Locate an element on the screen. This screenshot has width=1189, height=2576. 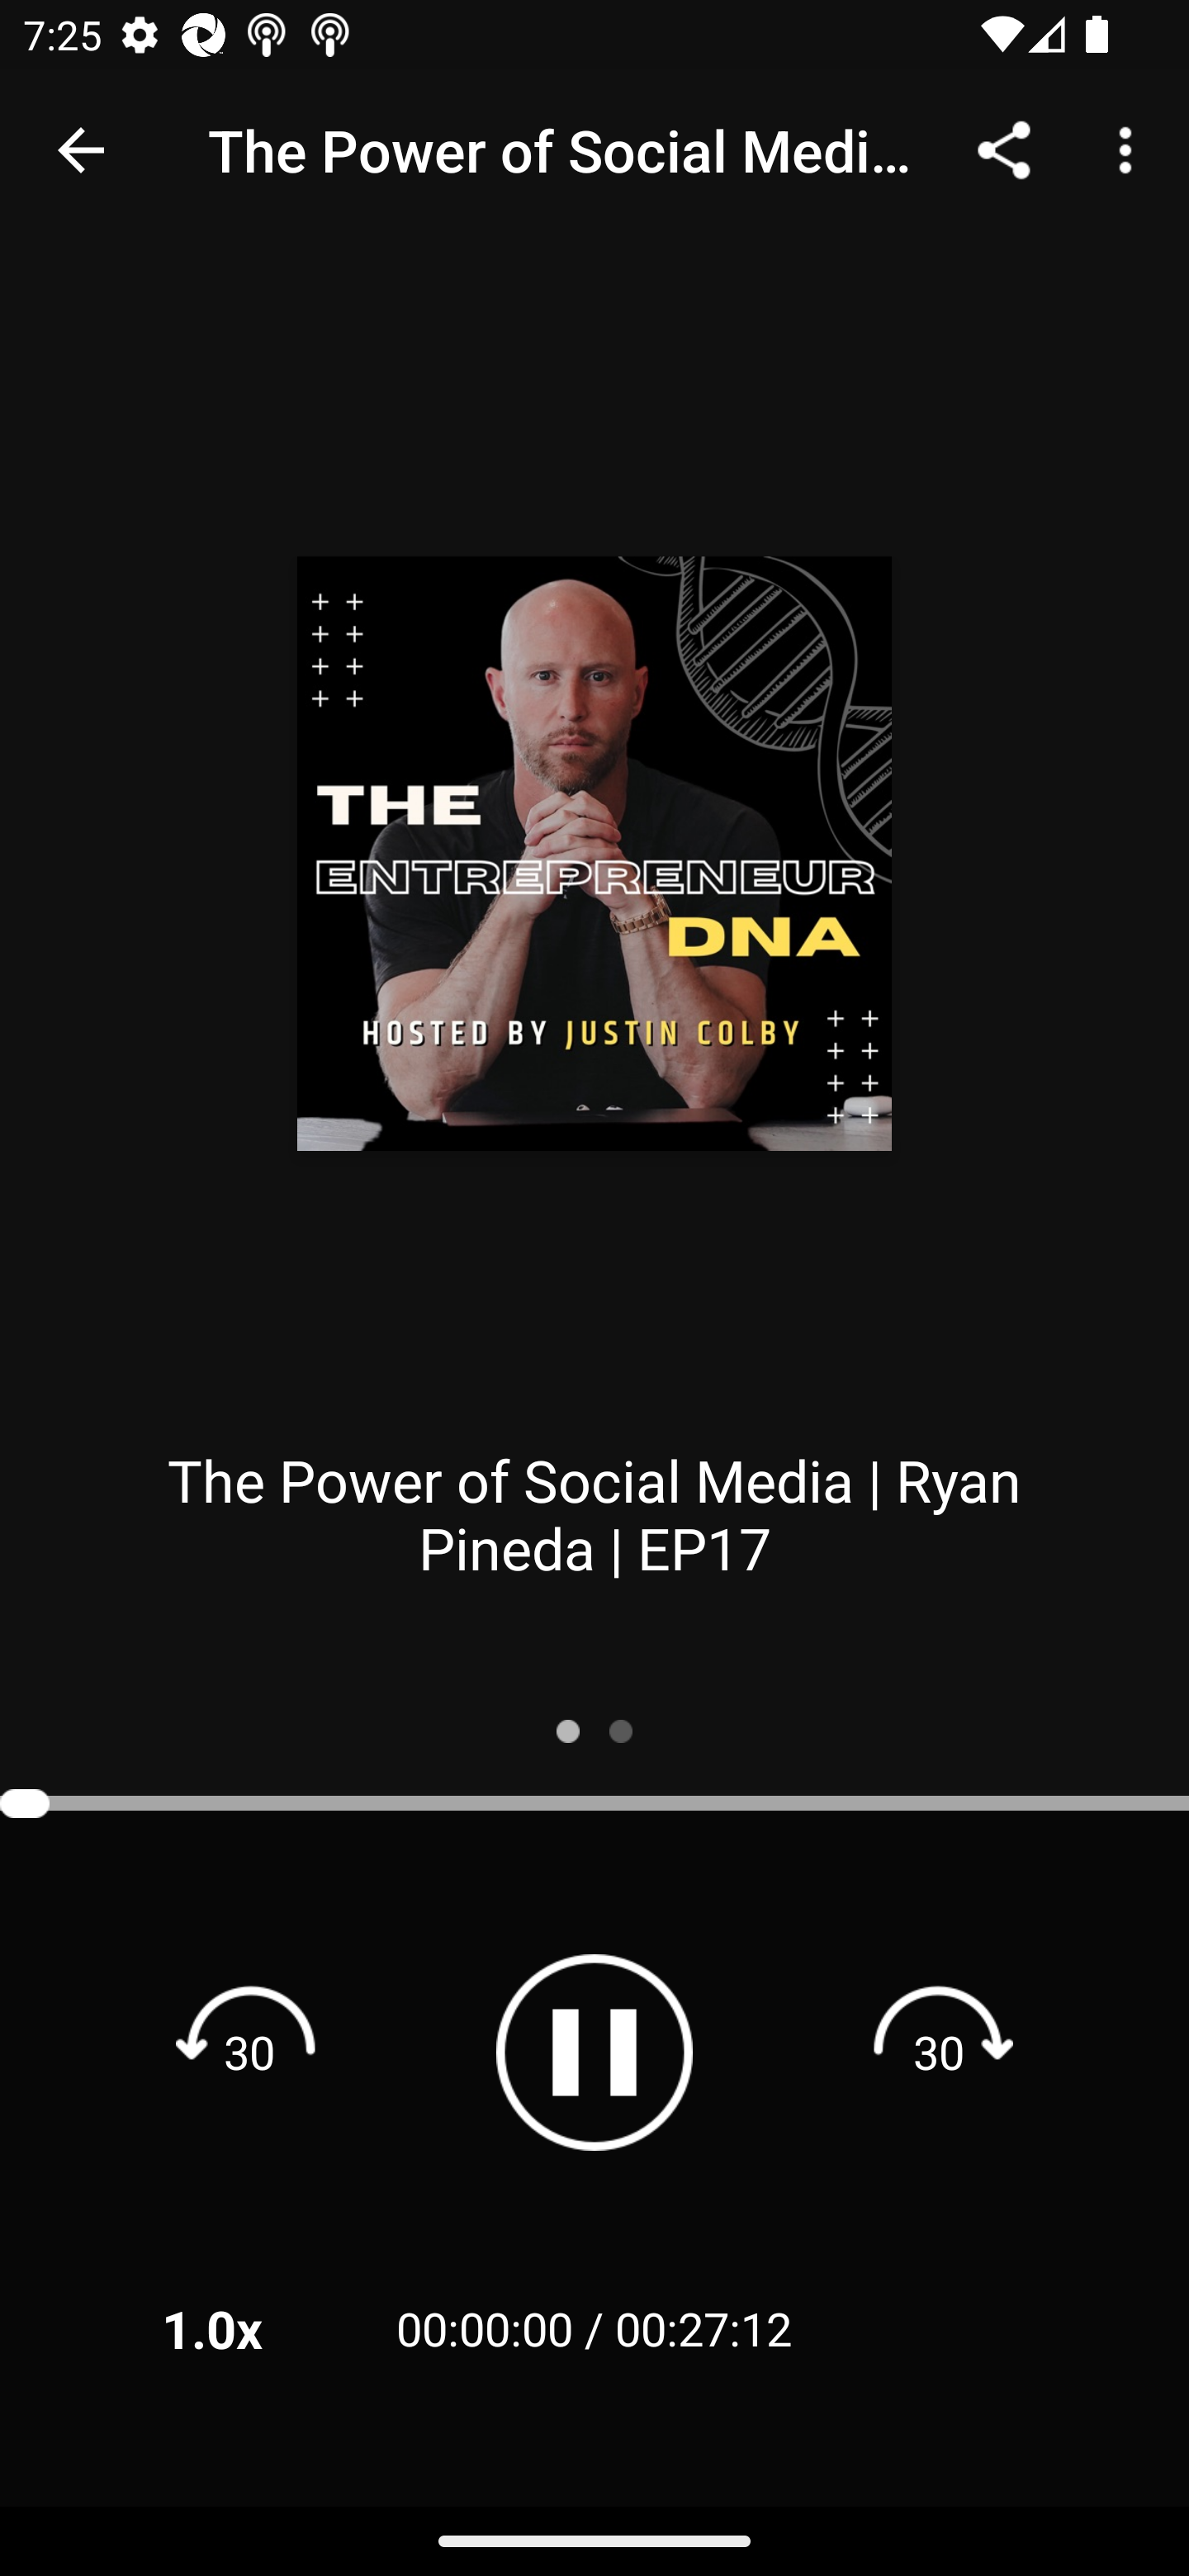
00:27:12 is located at coordinates (703, 2328).